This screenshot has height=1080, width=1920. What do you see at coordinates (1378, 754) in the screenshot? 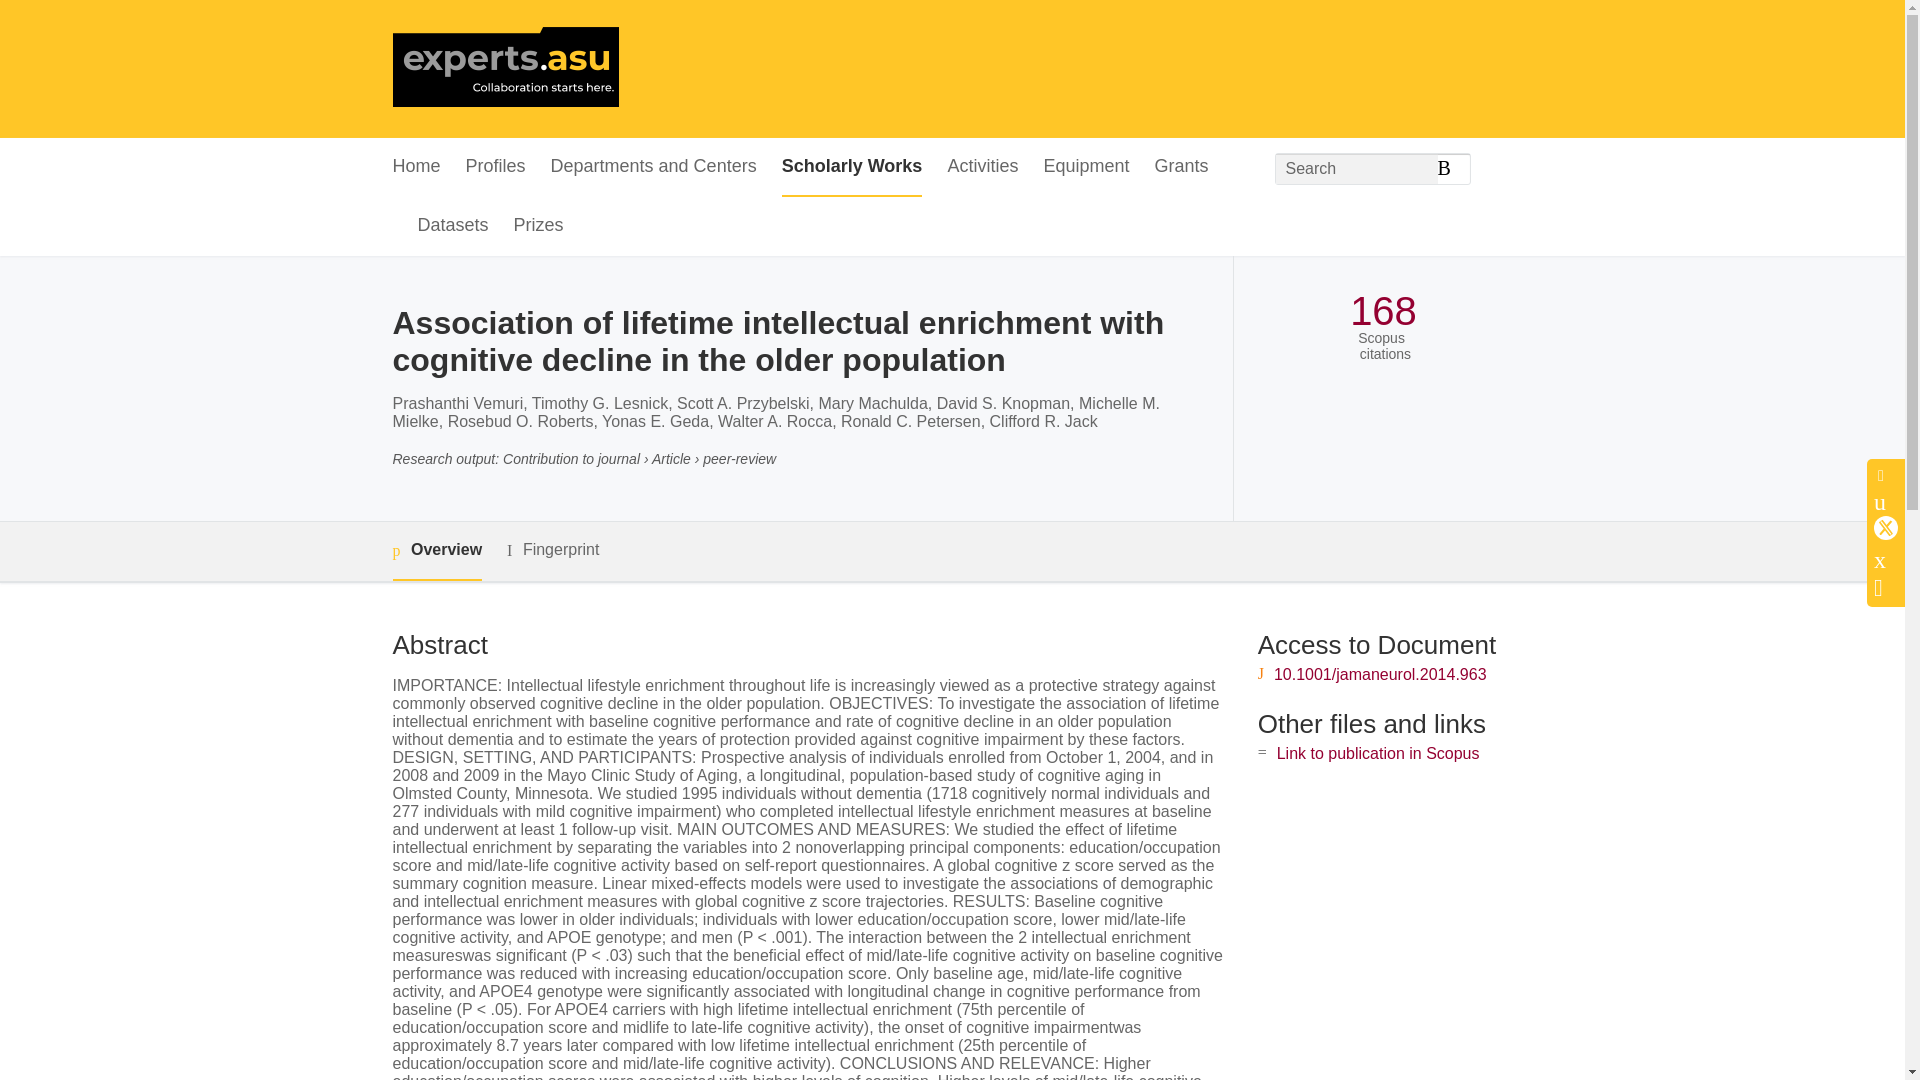
I see `Link to publication in Scopus` at bounding box center [1378, 754].